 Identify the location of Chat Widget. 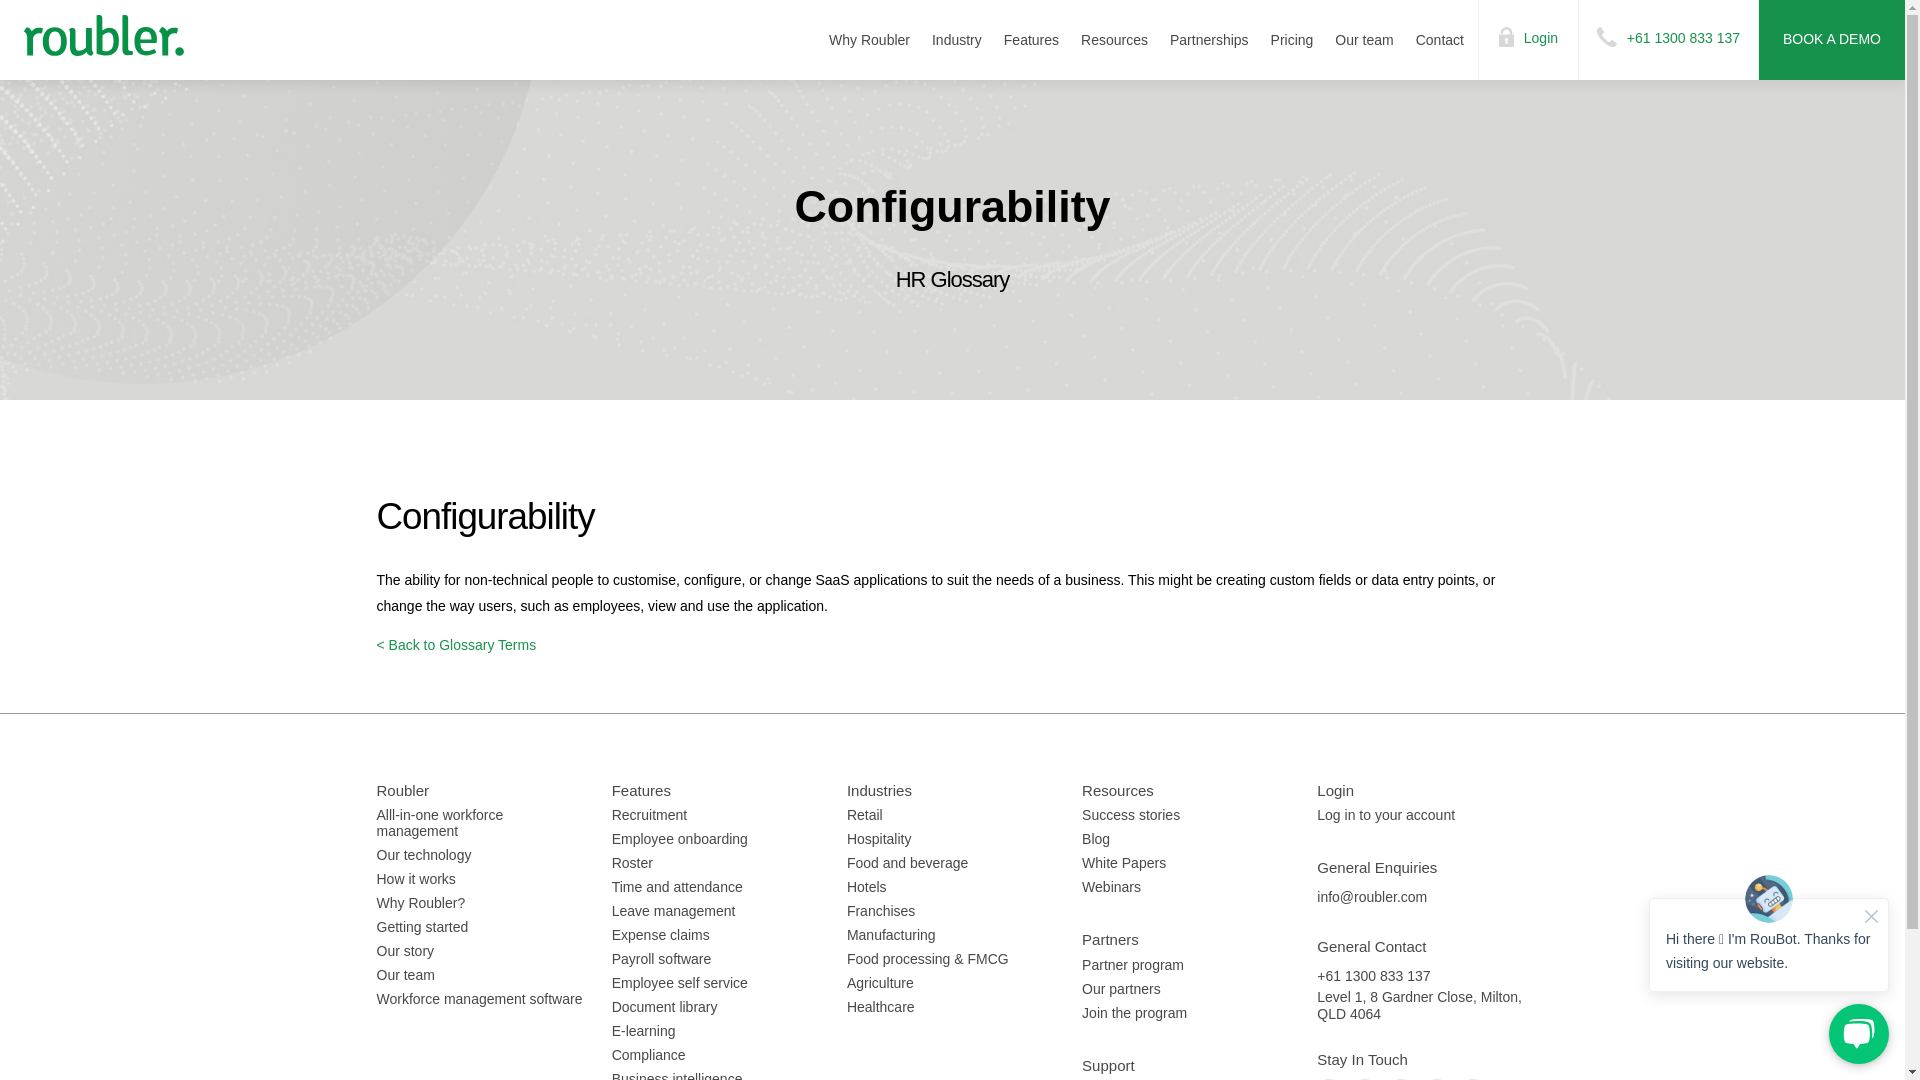
(1768, 968).